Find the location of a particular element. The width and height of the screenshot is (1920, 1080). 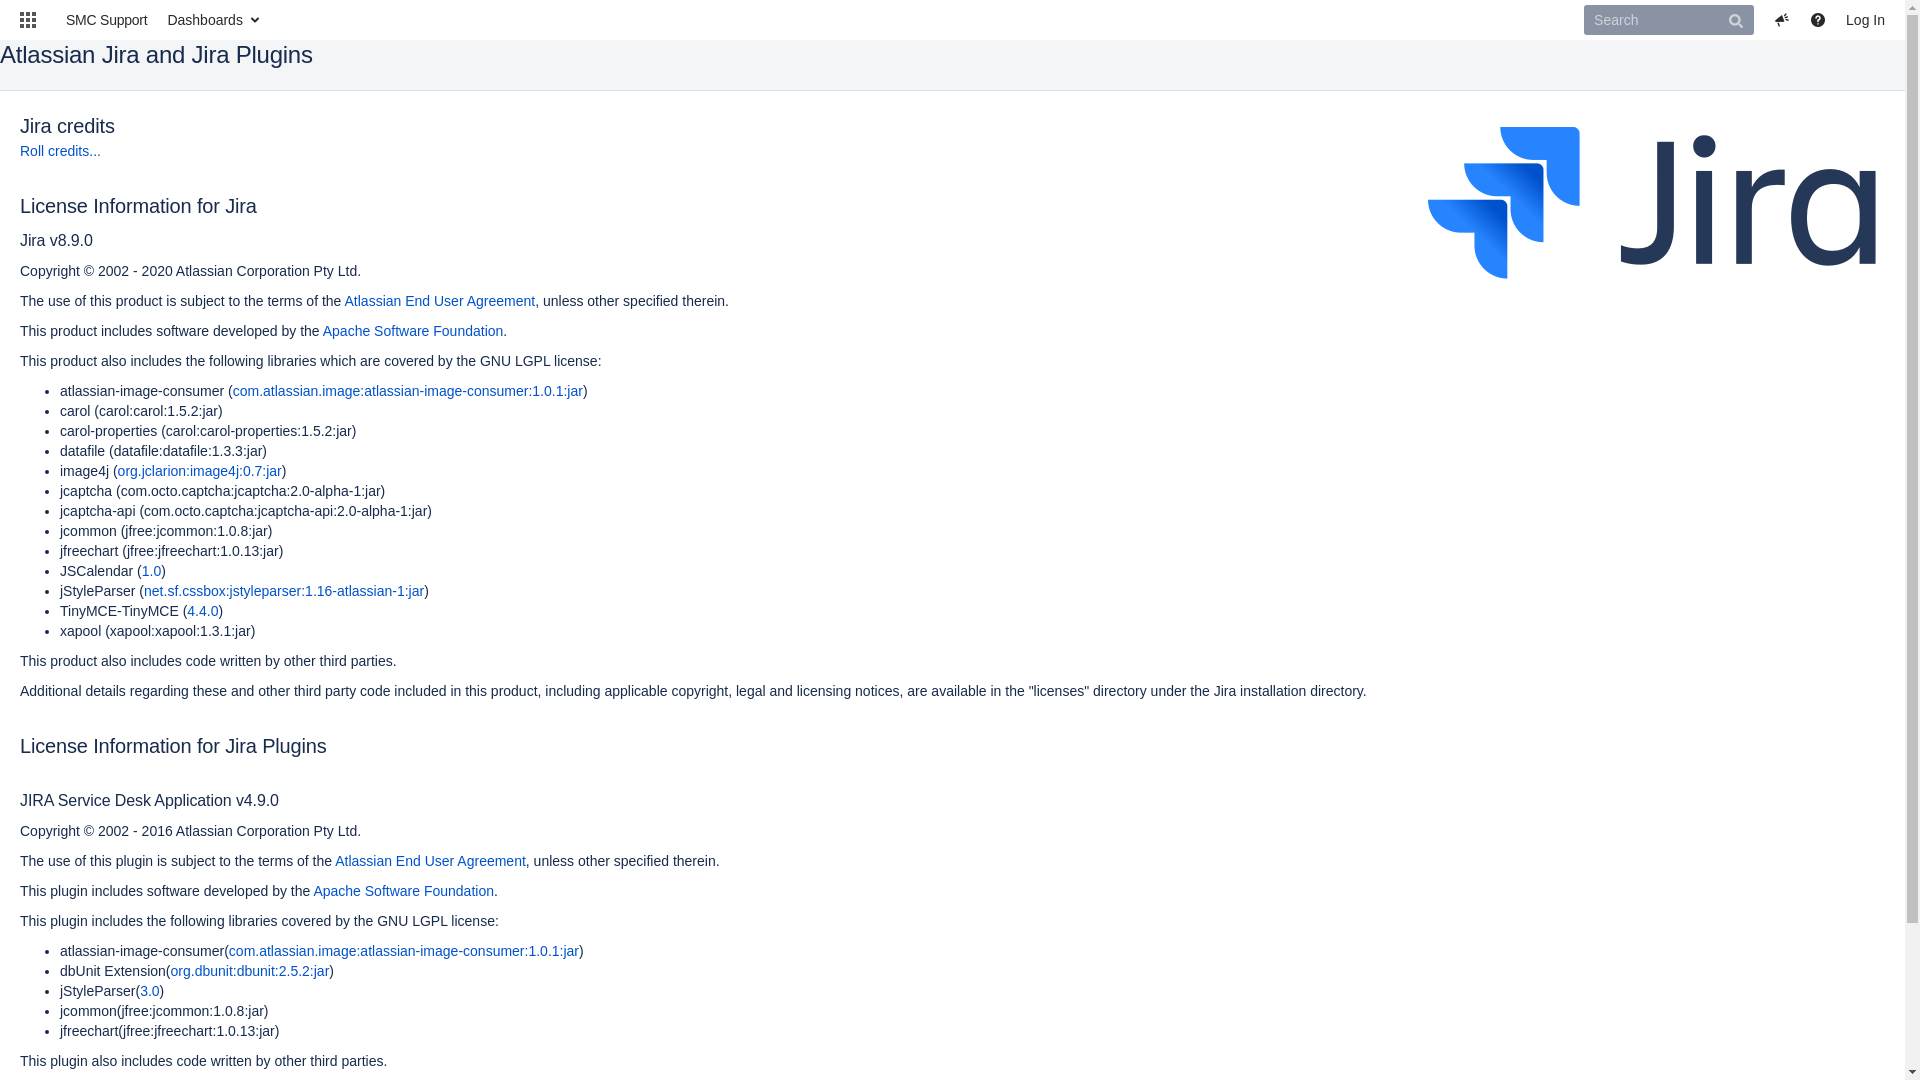

Linked Applications is located at coordinates (28, 20).